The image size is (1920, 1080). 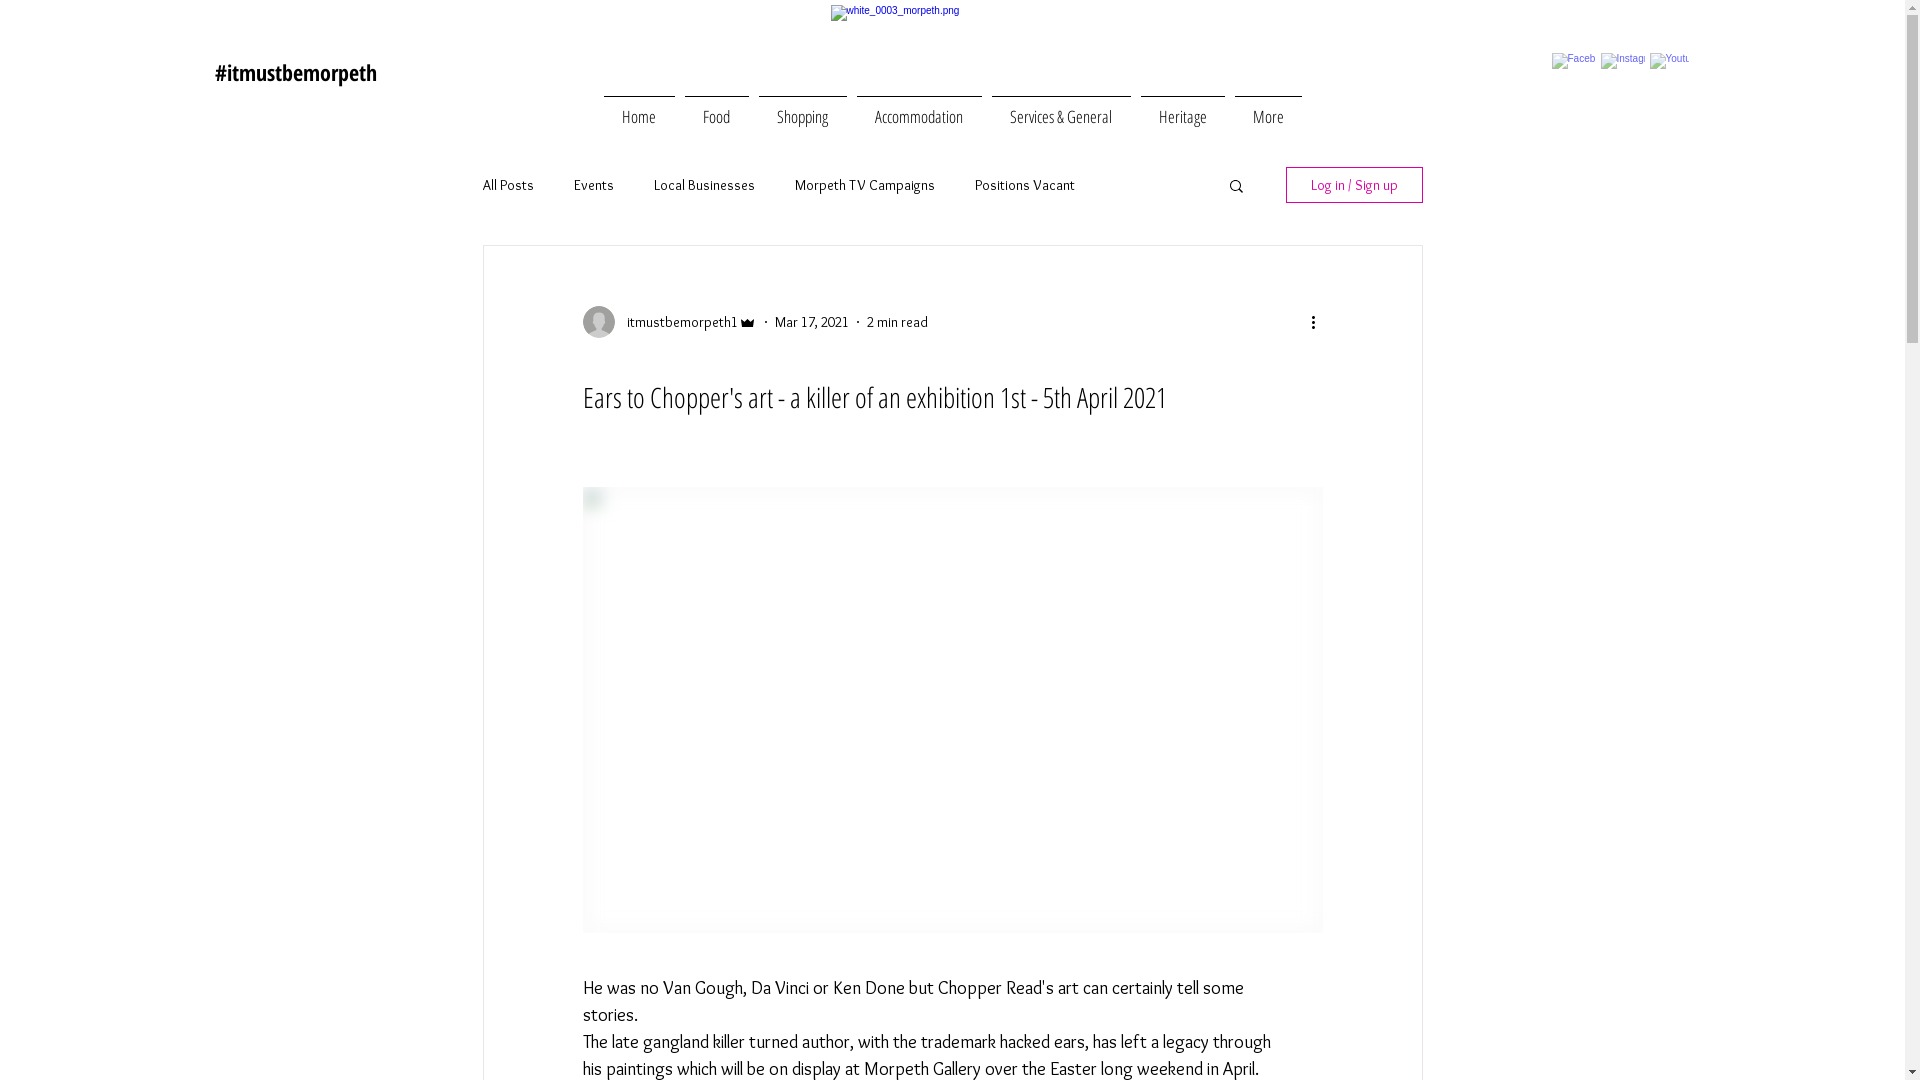 What do you see at coordinates (638, 108) in the screenshot?
I see `Home` at bounding box center [638, 108].